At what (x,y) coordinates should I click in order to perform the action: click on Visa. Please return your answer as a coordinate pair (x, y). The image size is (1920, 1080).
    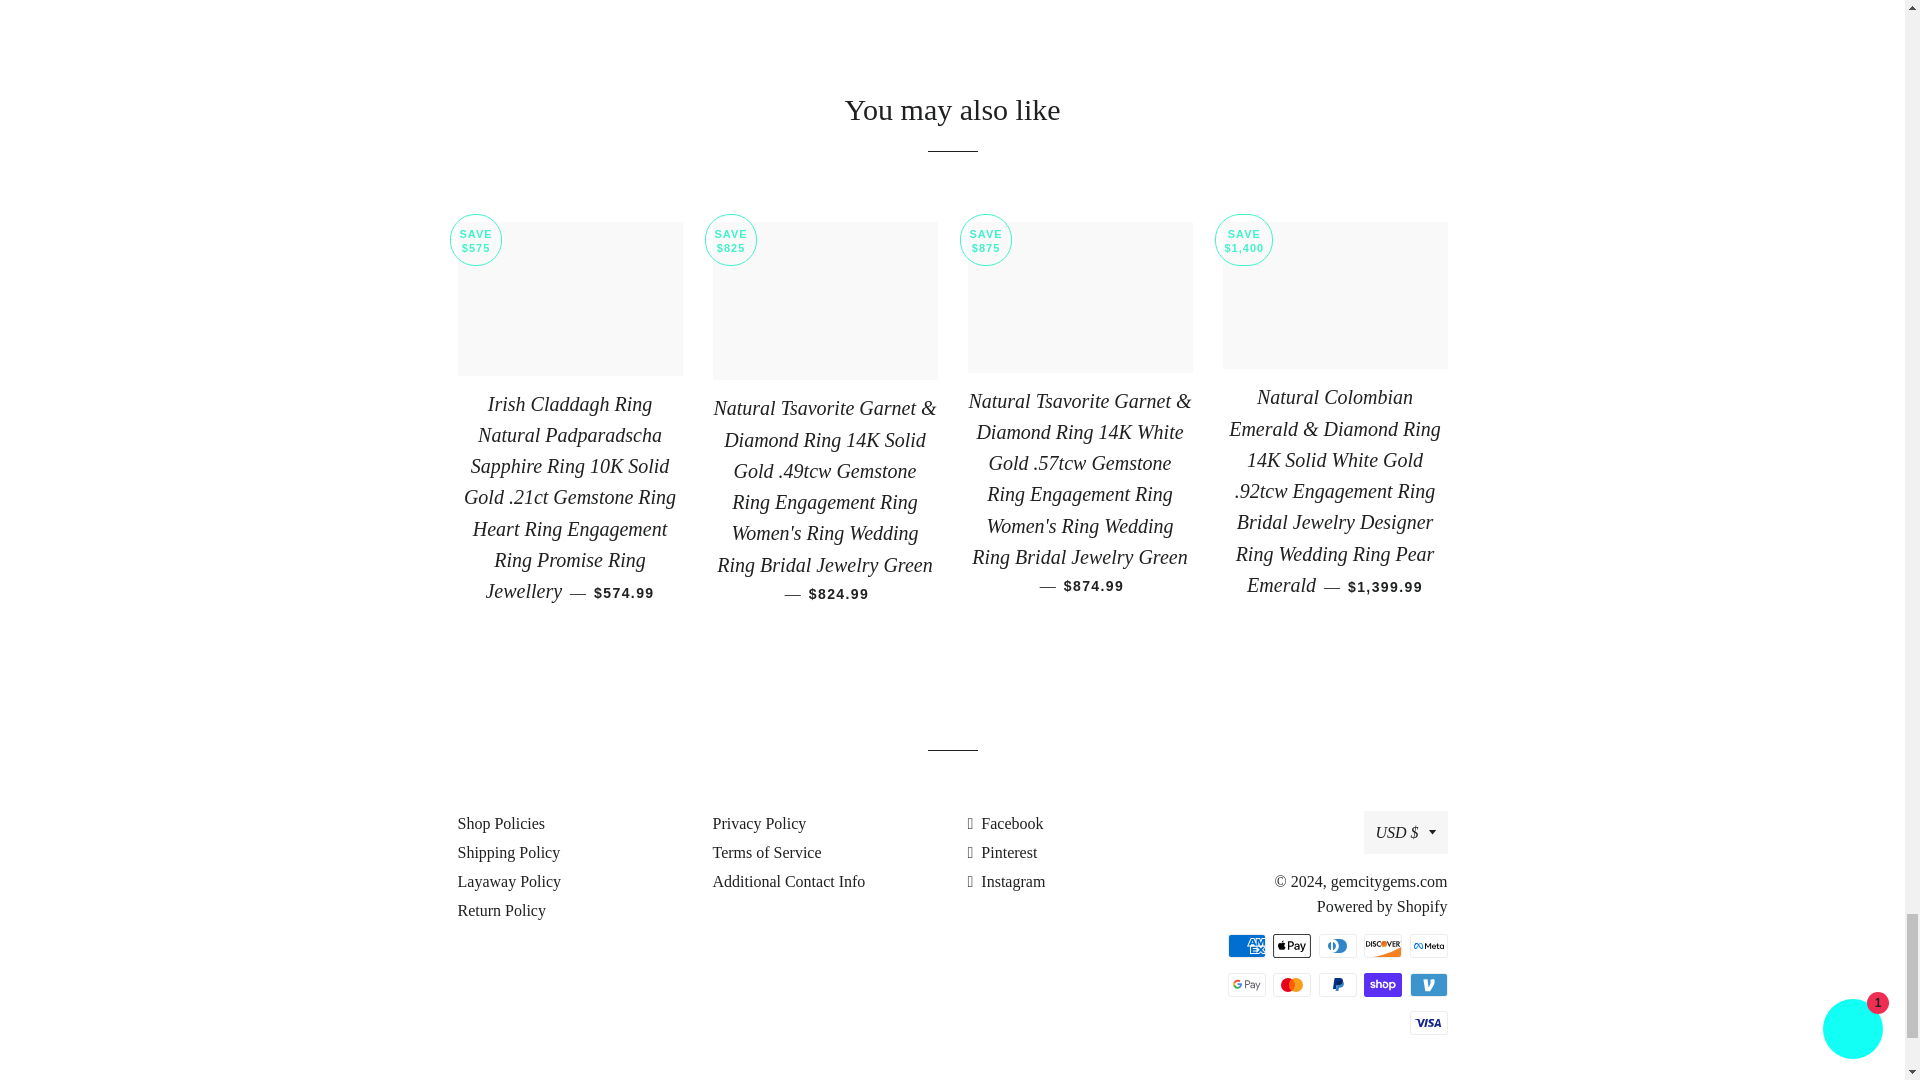
    Looking at the image, I should click on (1428, 1022).